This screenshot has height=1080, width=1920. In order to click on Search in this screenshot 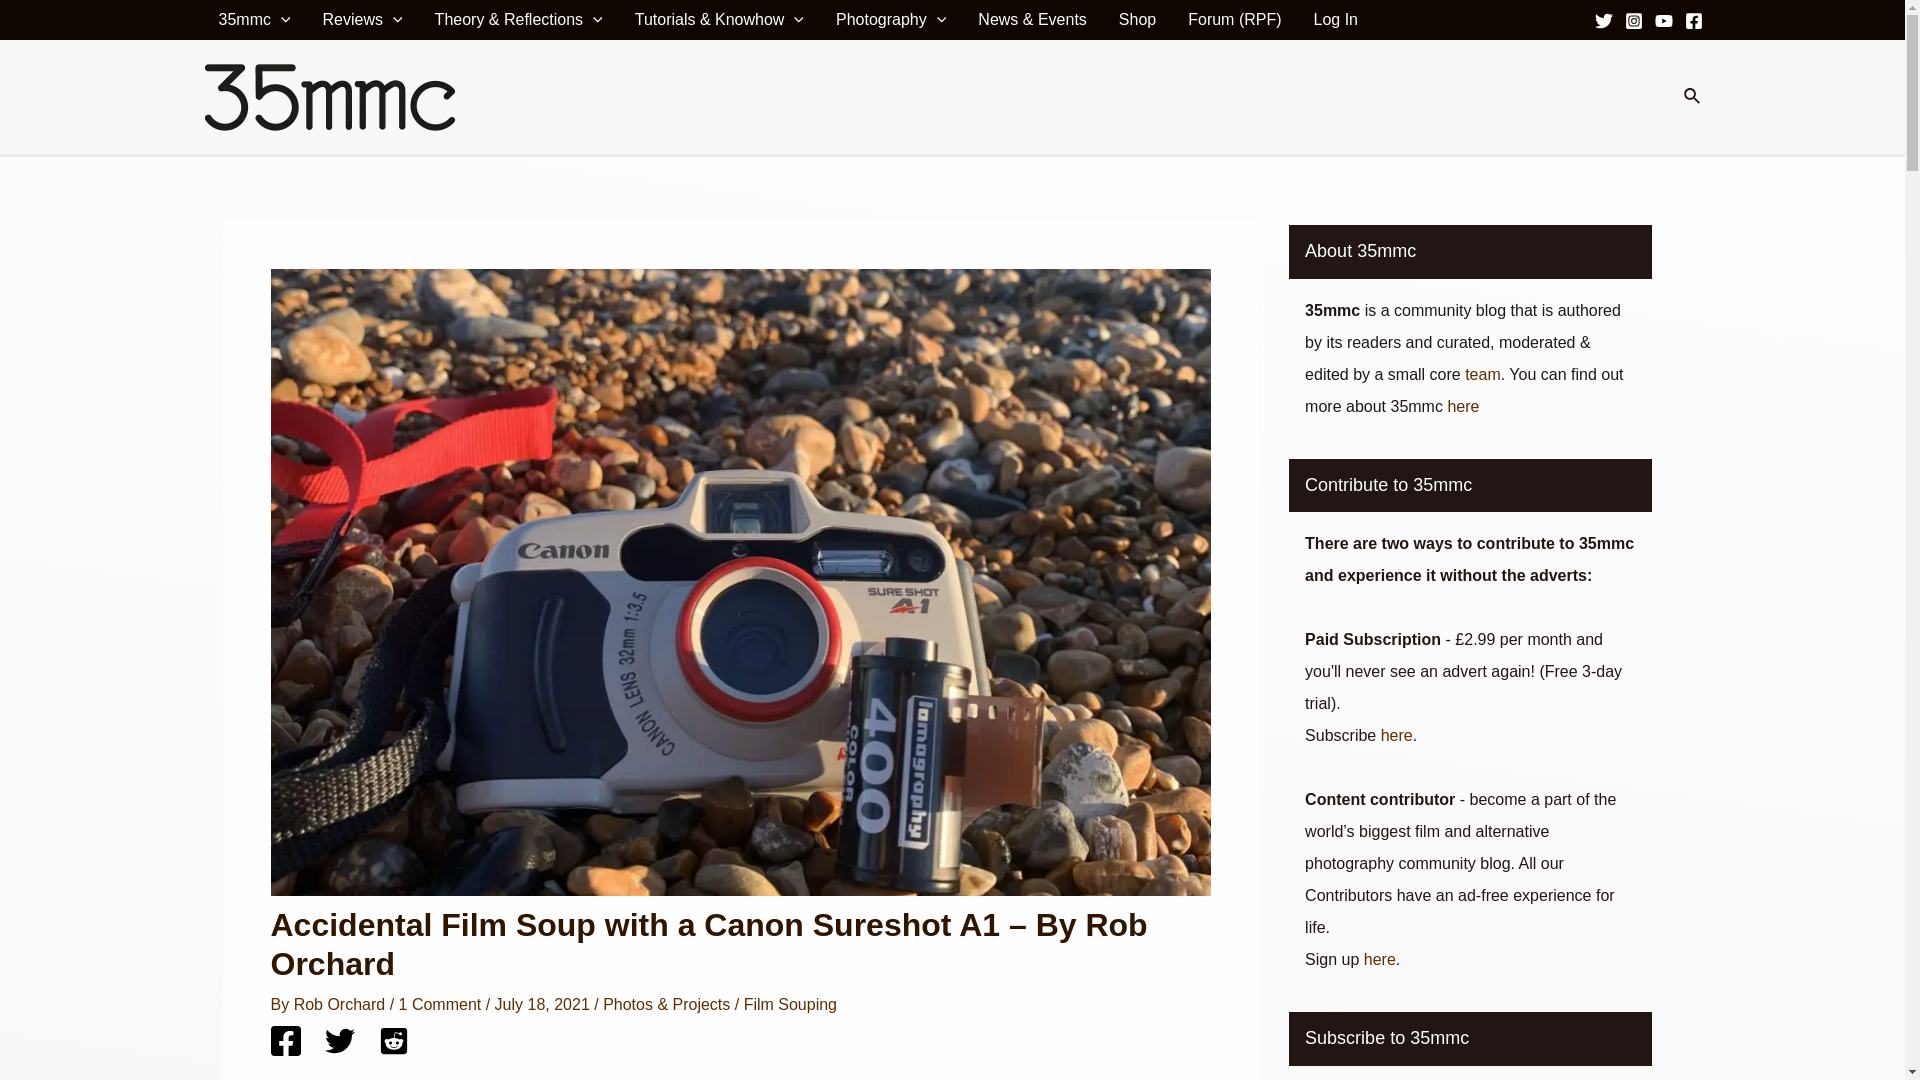, I will do `click(1693, 97)`.